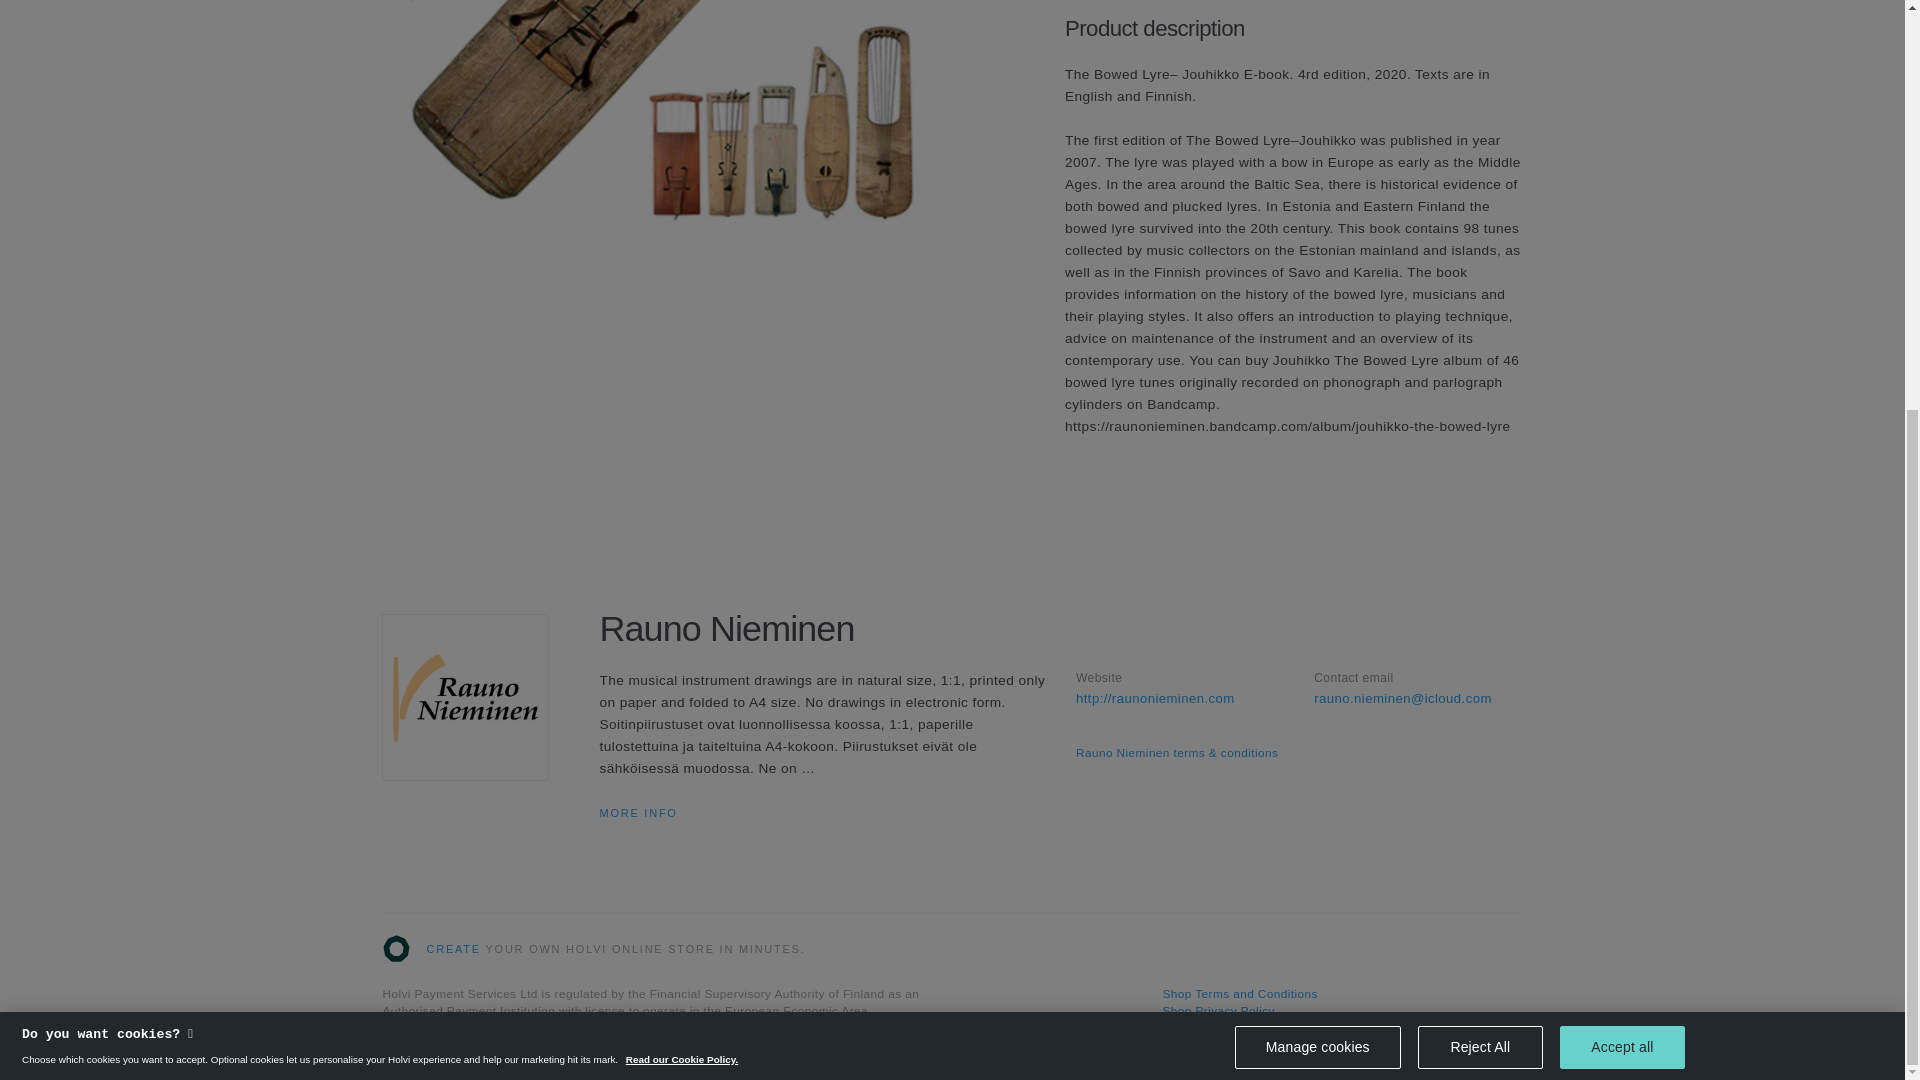  What do you see at coordinates (1480, 398) in the screenshot?
I see `Reject All` at bounding box center [1480, 398].